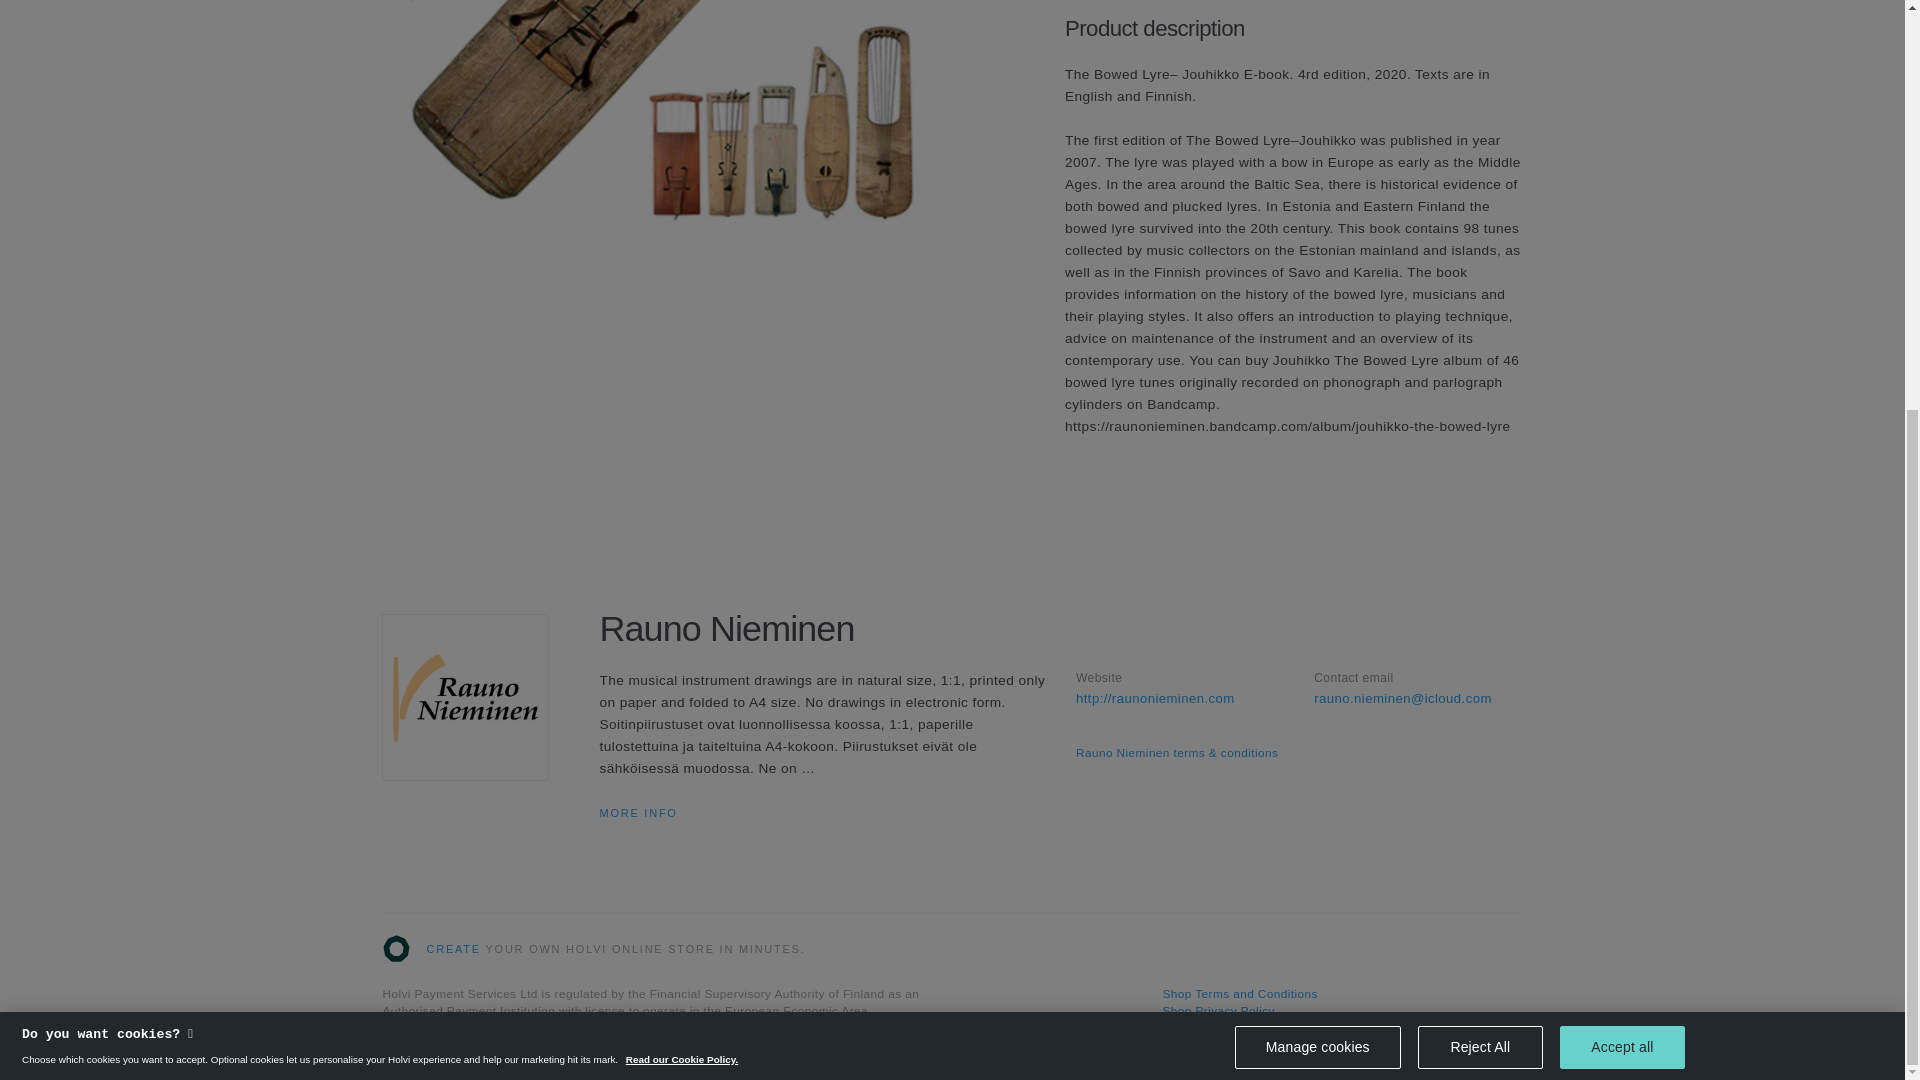  What do you see at coordinates (1480, 398) in the screenshot?
I see `Reject All` at bounding box center [1480, 398].